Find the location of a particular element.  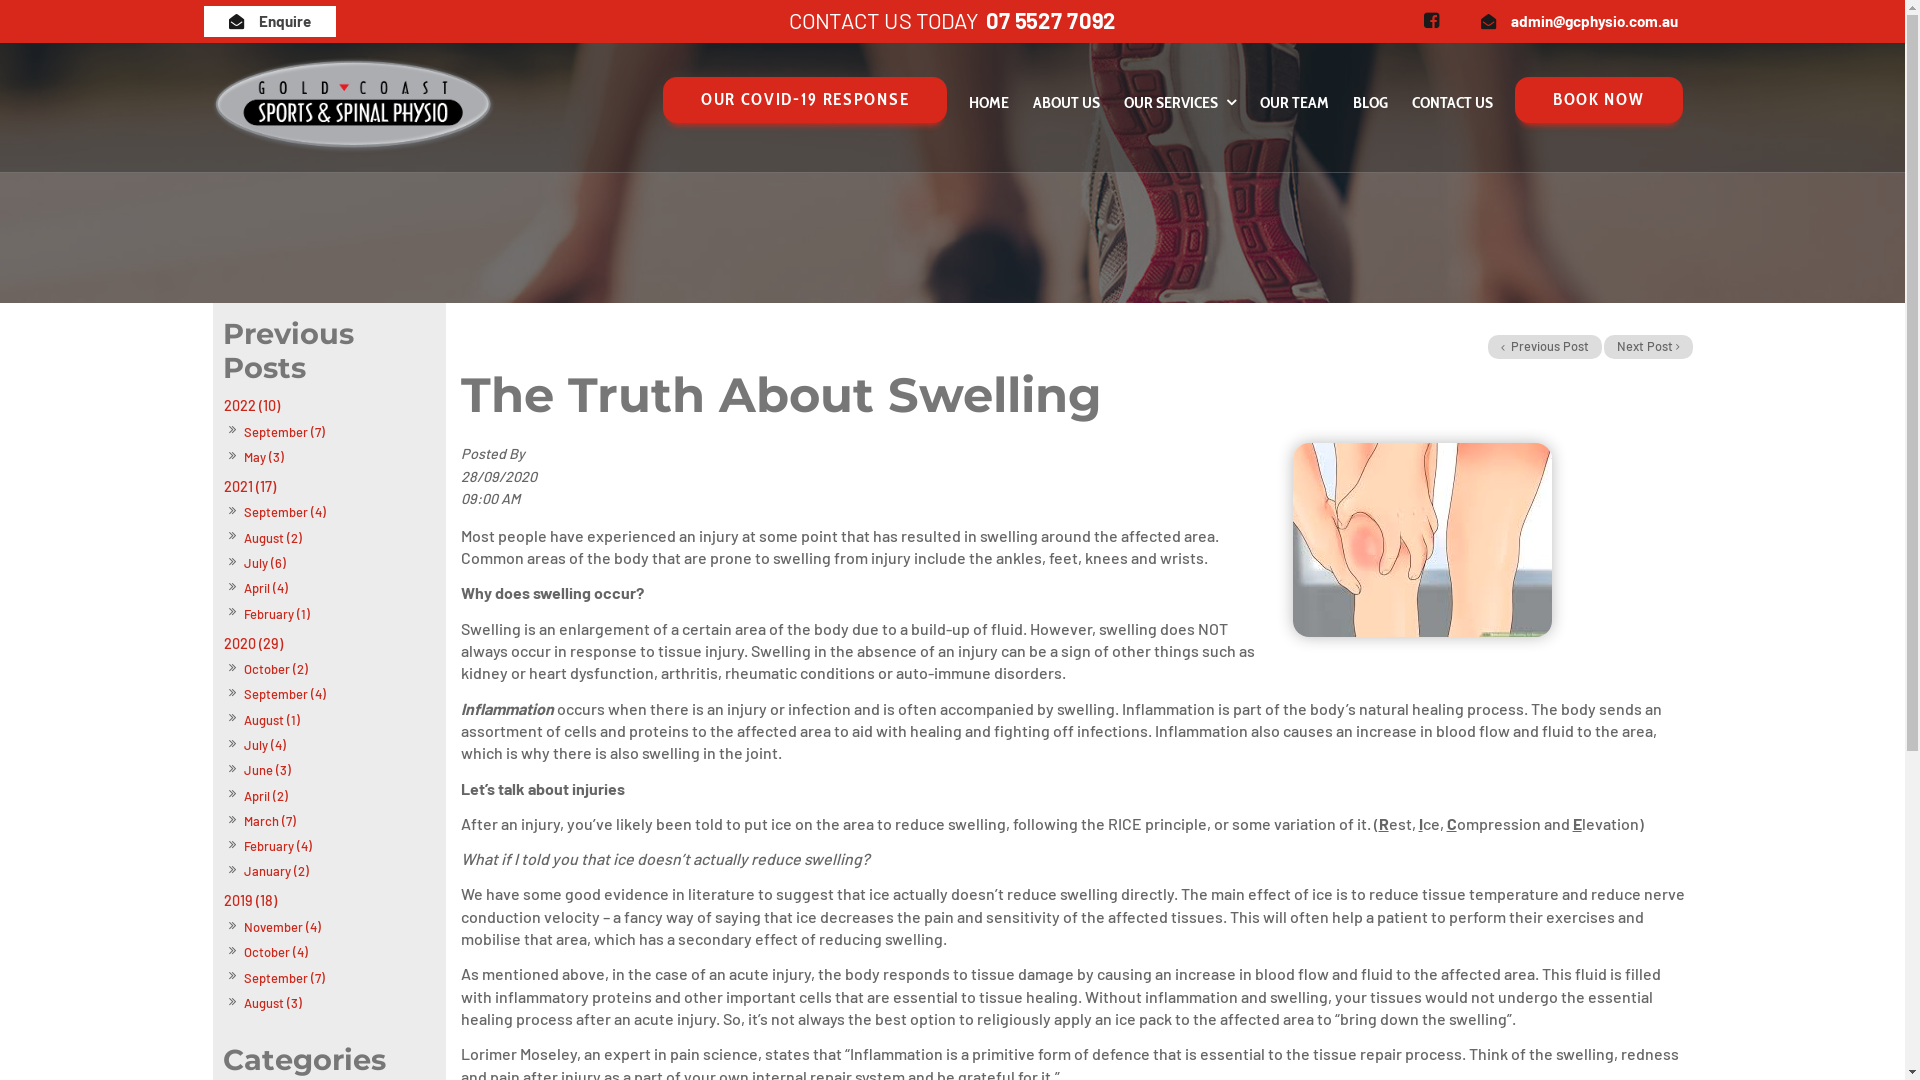

July (4) is located at coordinates (264, 746).